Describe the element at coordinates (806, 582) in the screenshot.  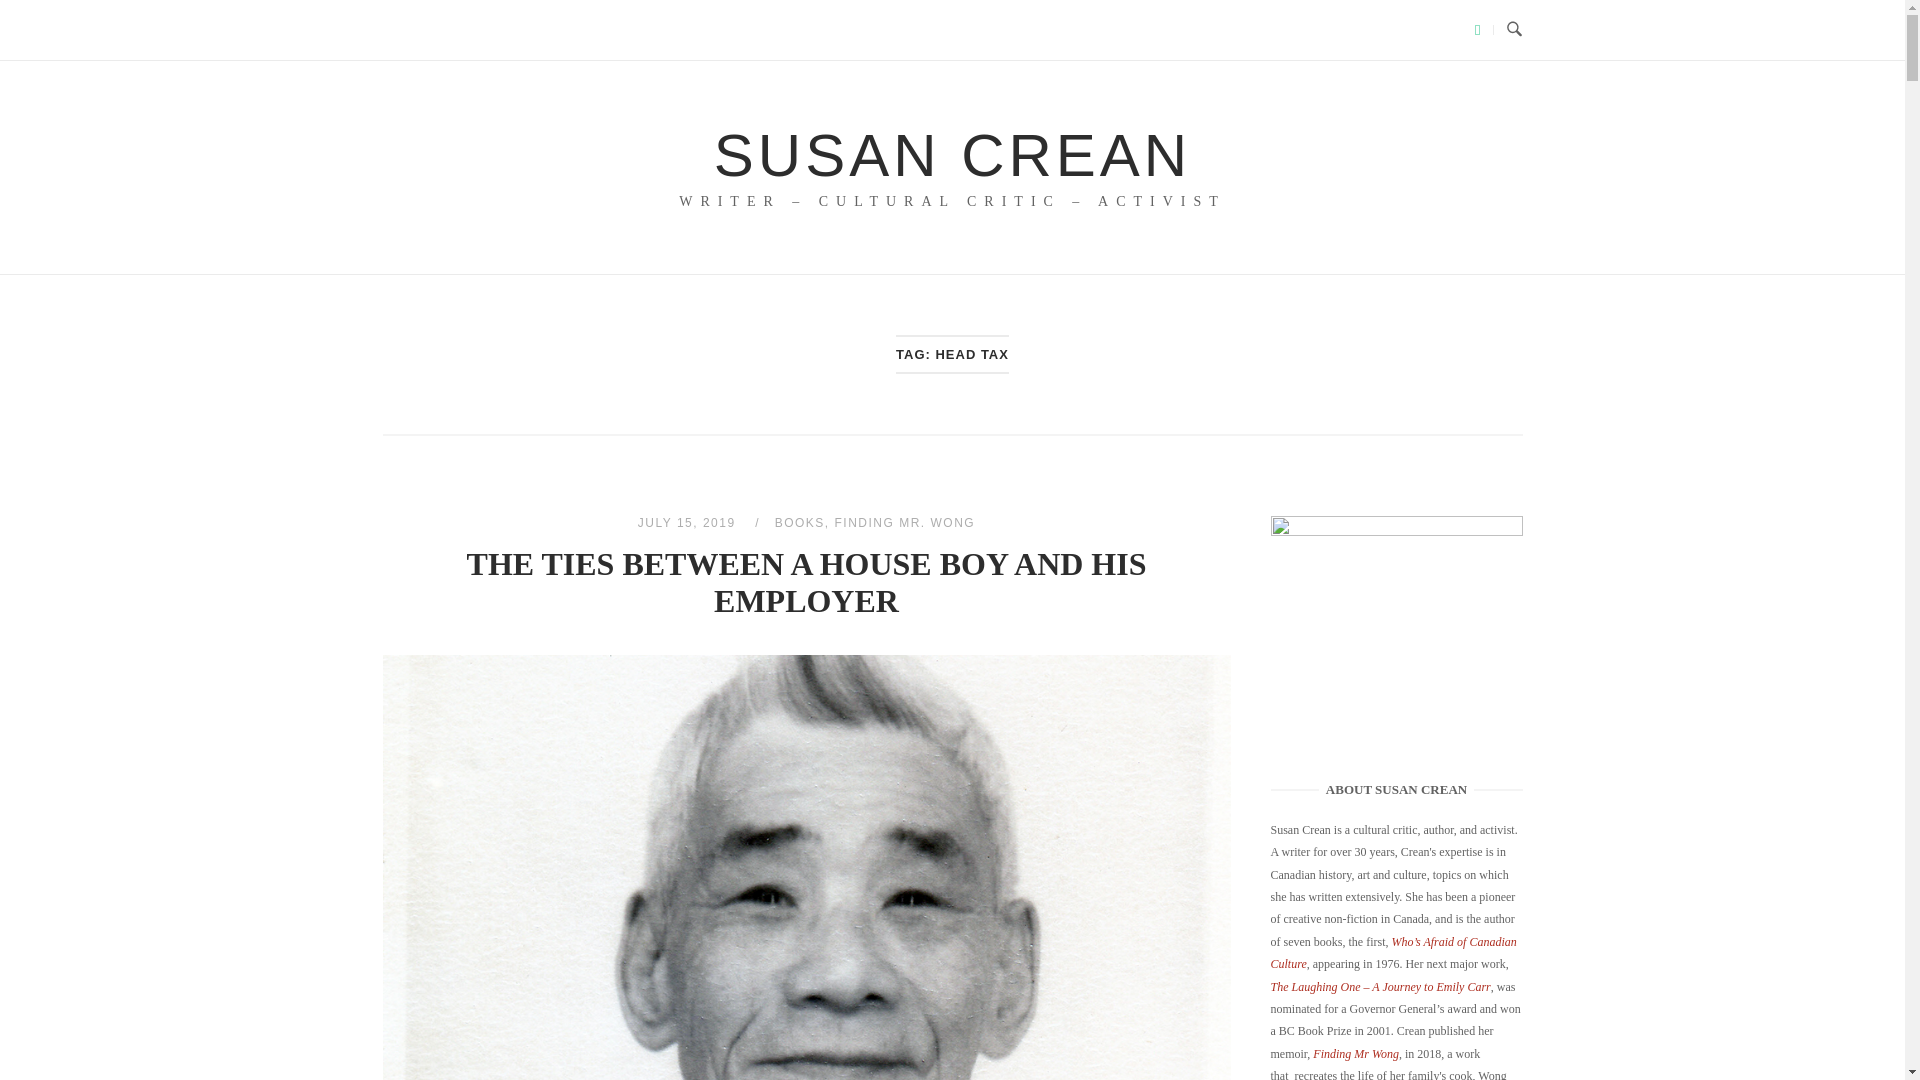
I see `THE TIES BETWEEN A HOUSE BOY AND HIS EMPLOYER` at that location.